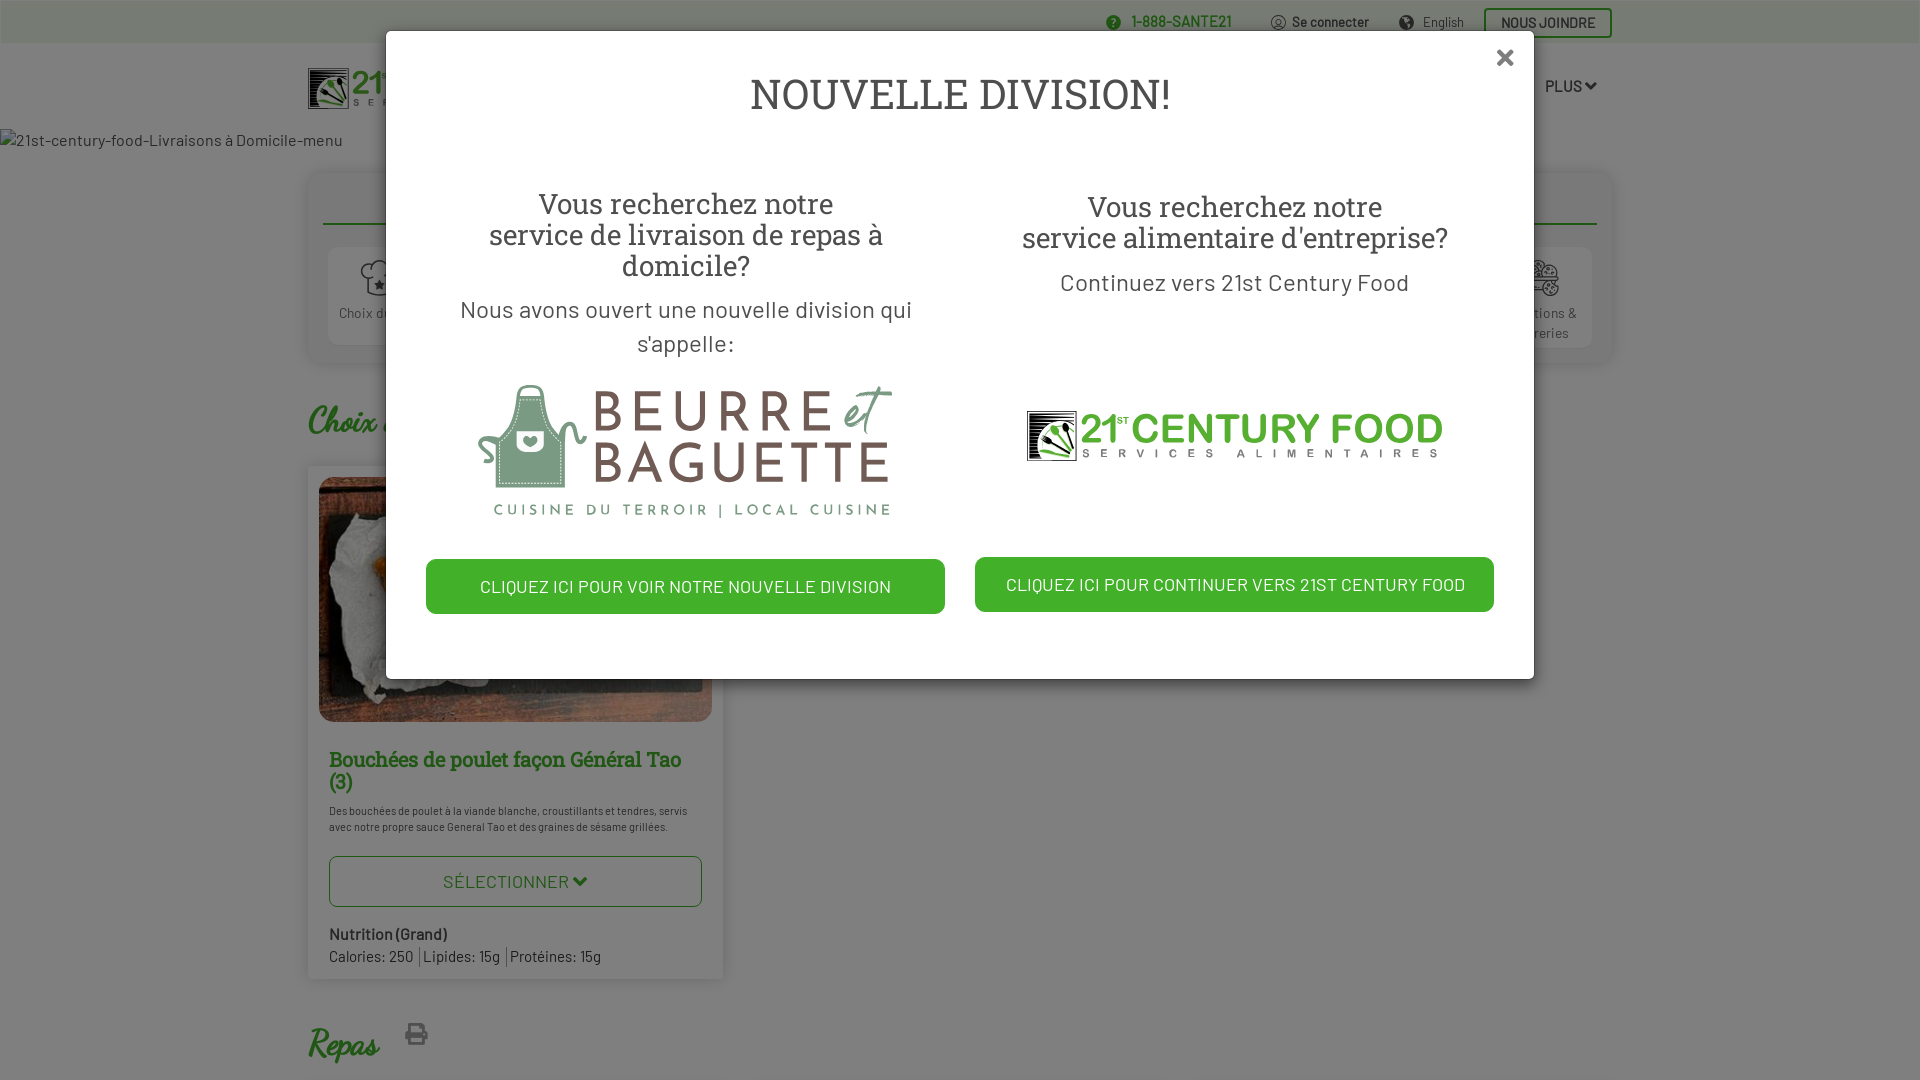 The height and width of the screenshot is (1080, 1920). What do you see at coordinates (638, 298) in the screenshot?
I see `Coin des enfants` at bounding box center [638, 298].